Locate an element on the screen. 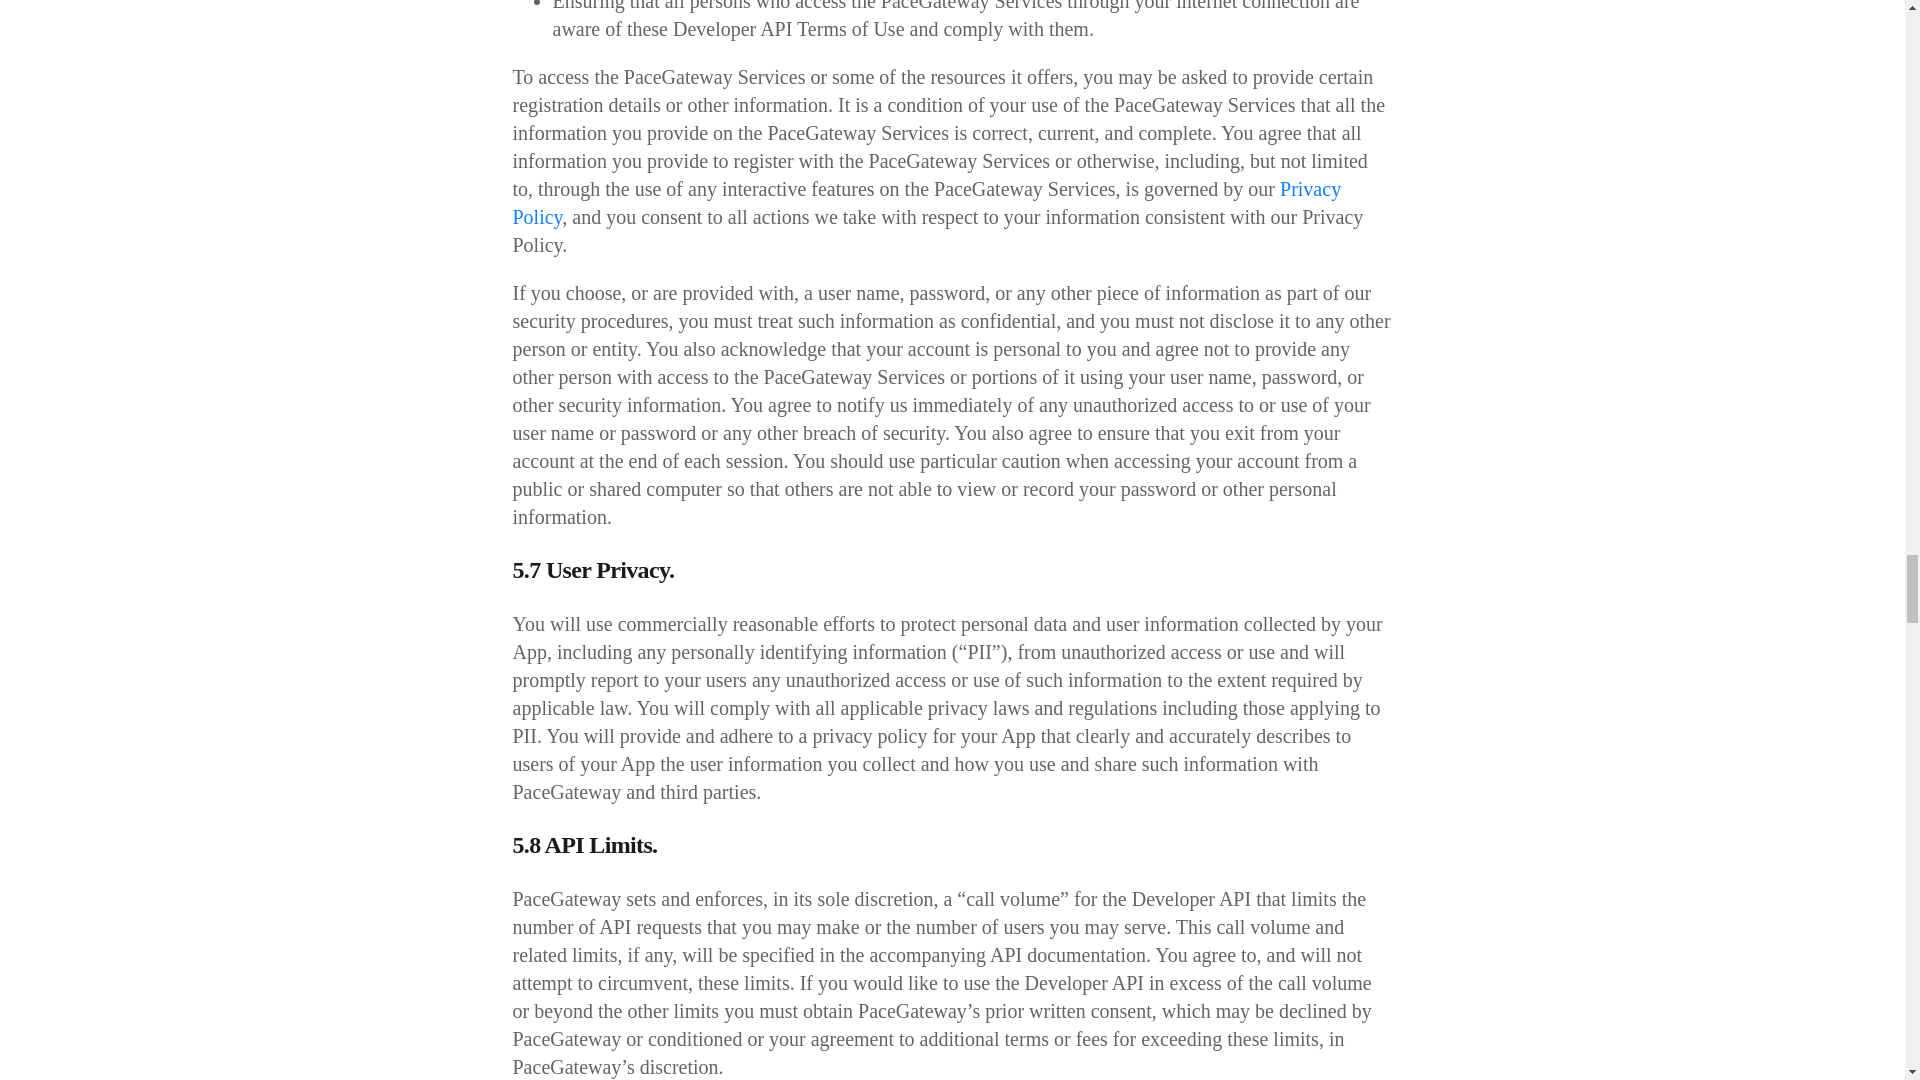 Image resolution: width=1920 pixels, height=1080 pixels. Privacy Policy is located at coordinates (926, 202).